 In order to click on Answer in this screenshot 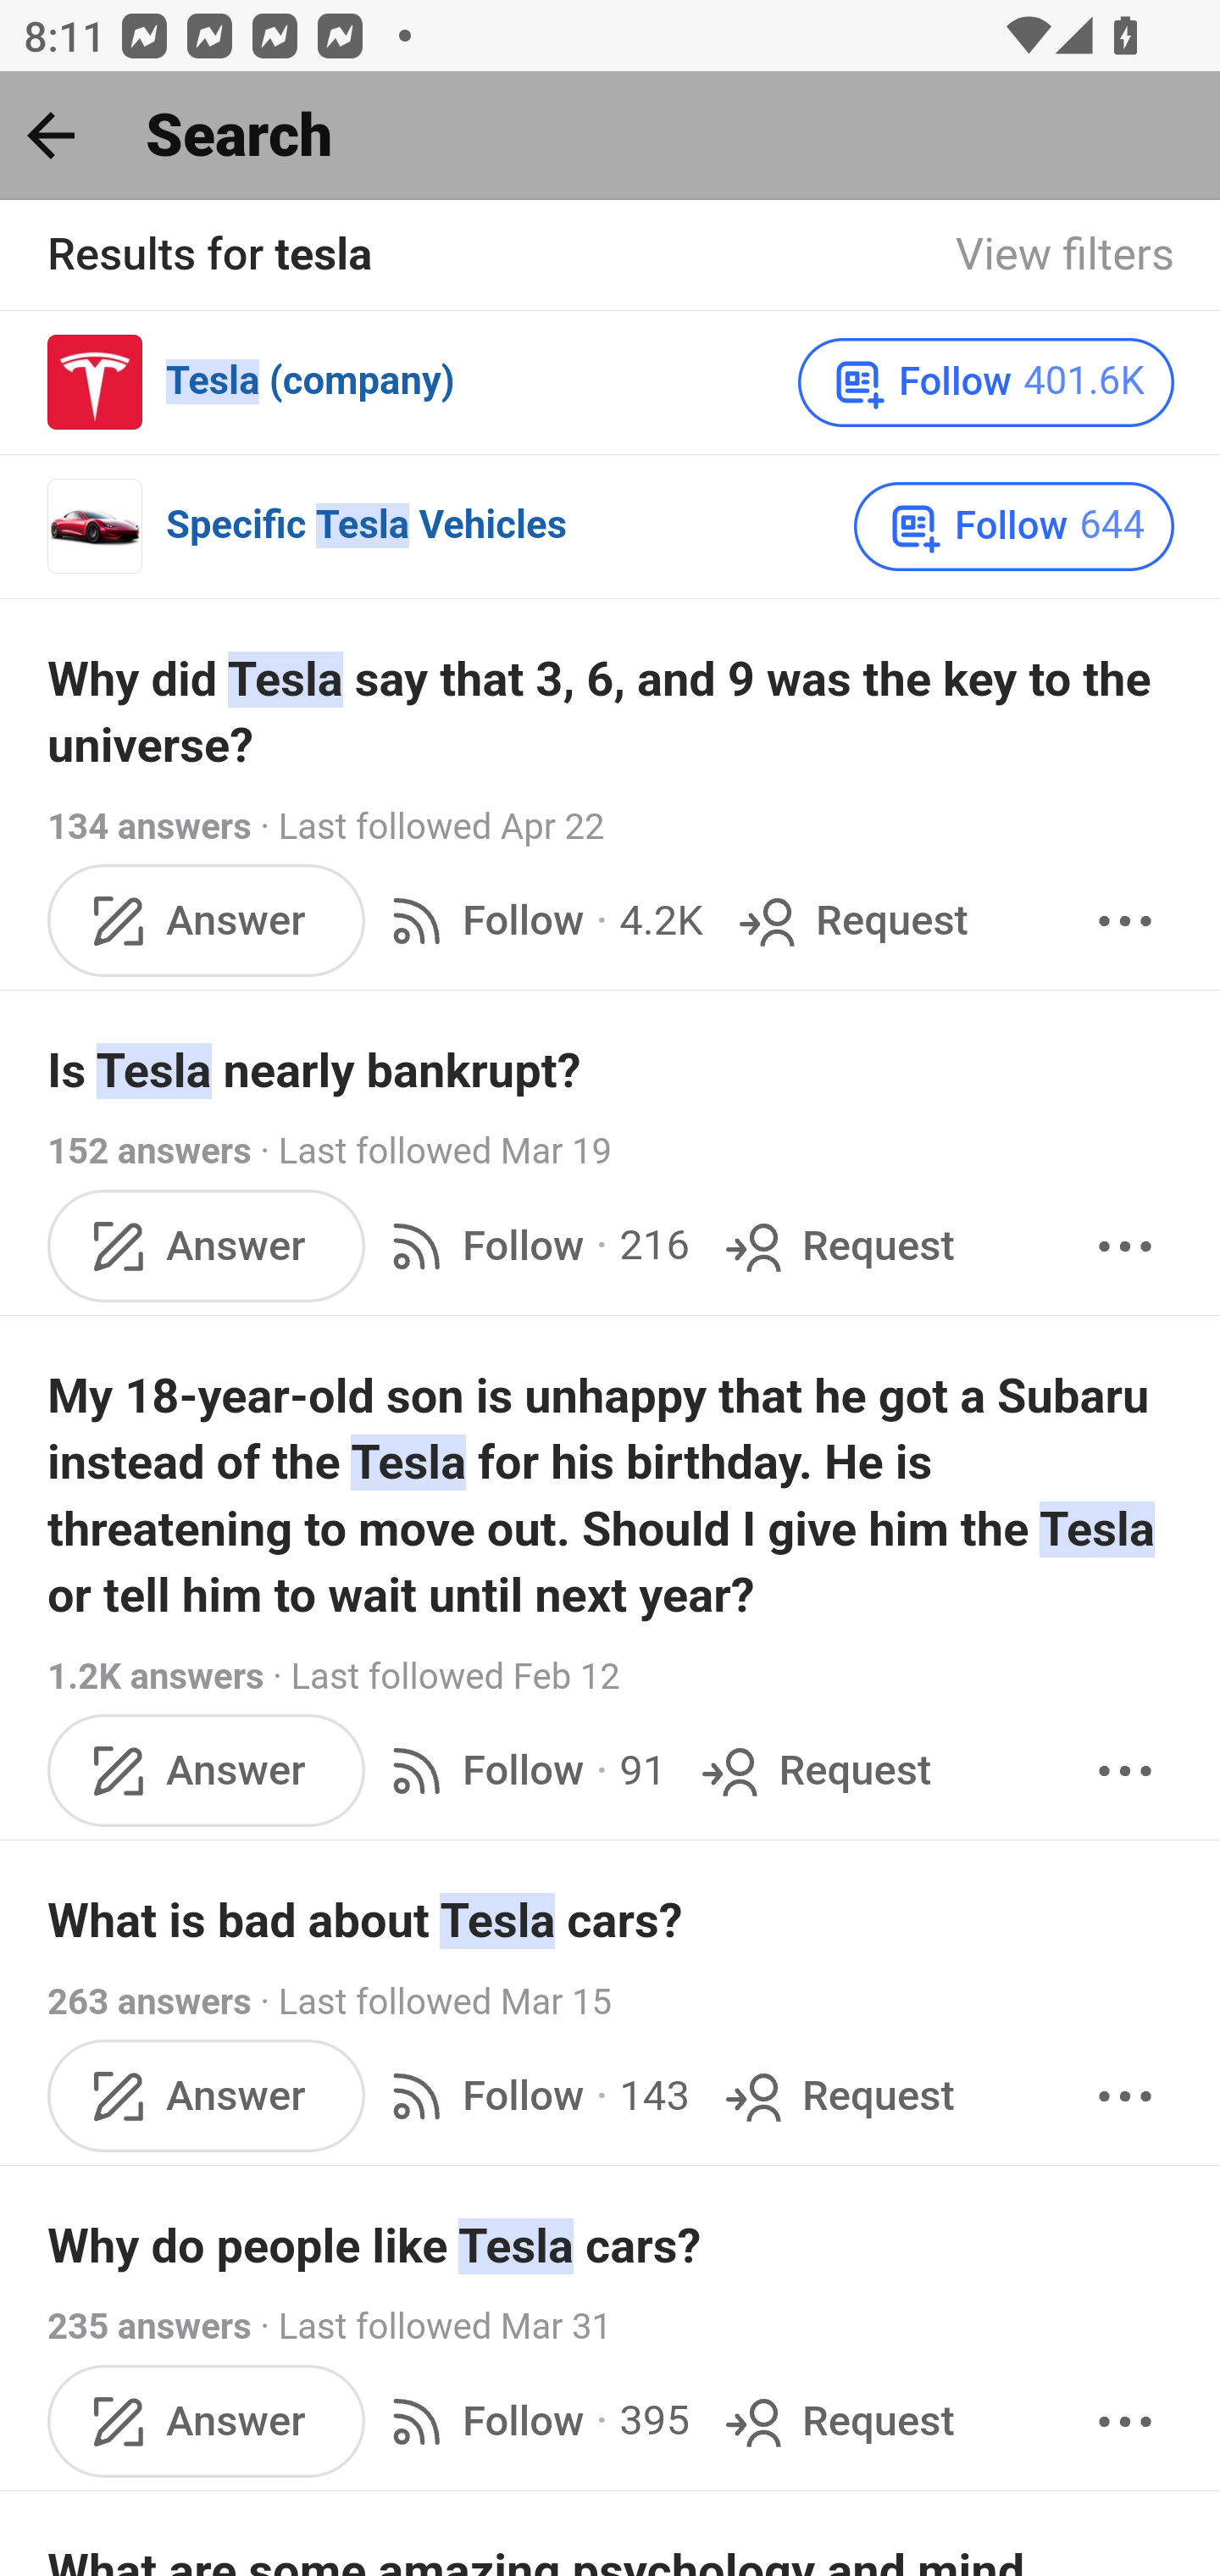, I will do `click(207, 2422)`.